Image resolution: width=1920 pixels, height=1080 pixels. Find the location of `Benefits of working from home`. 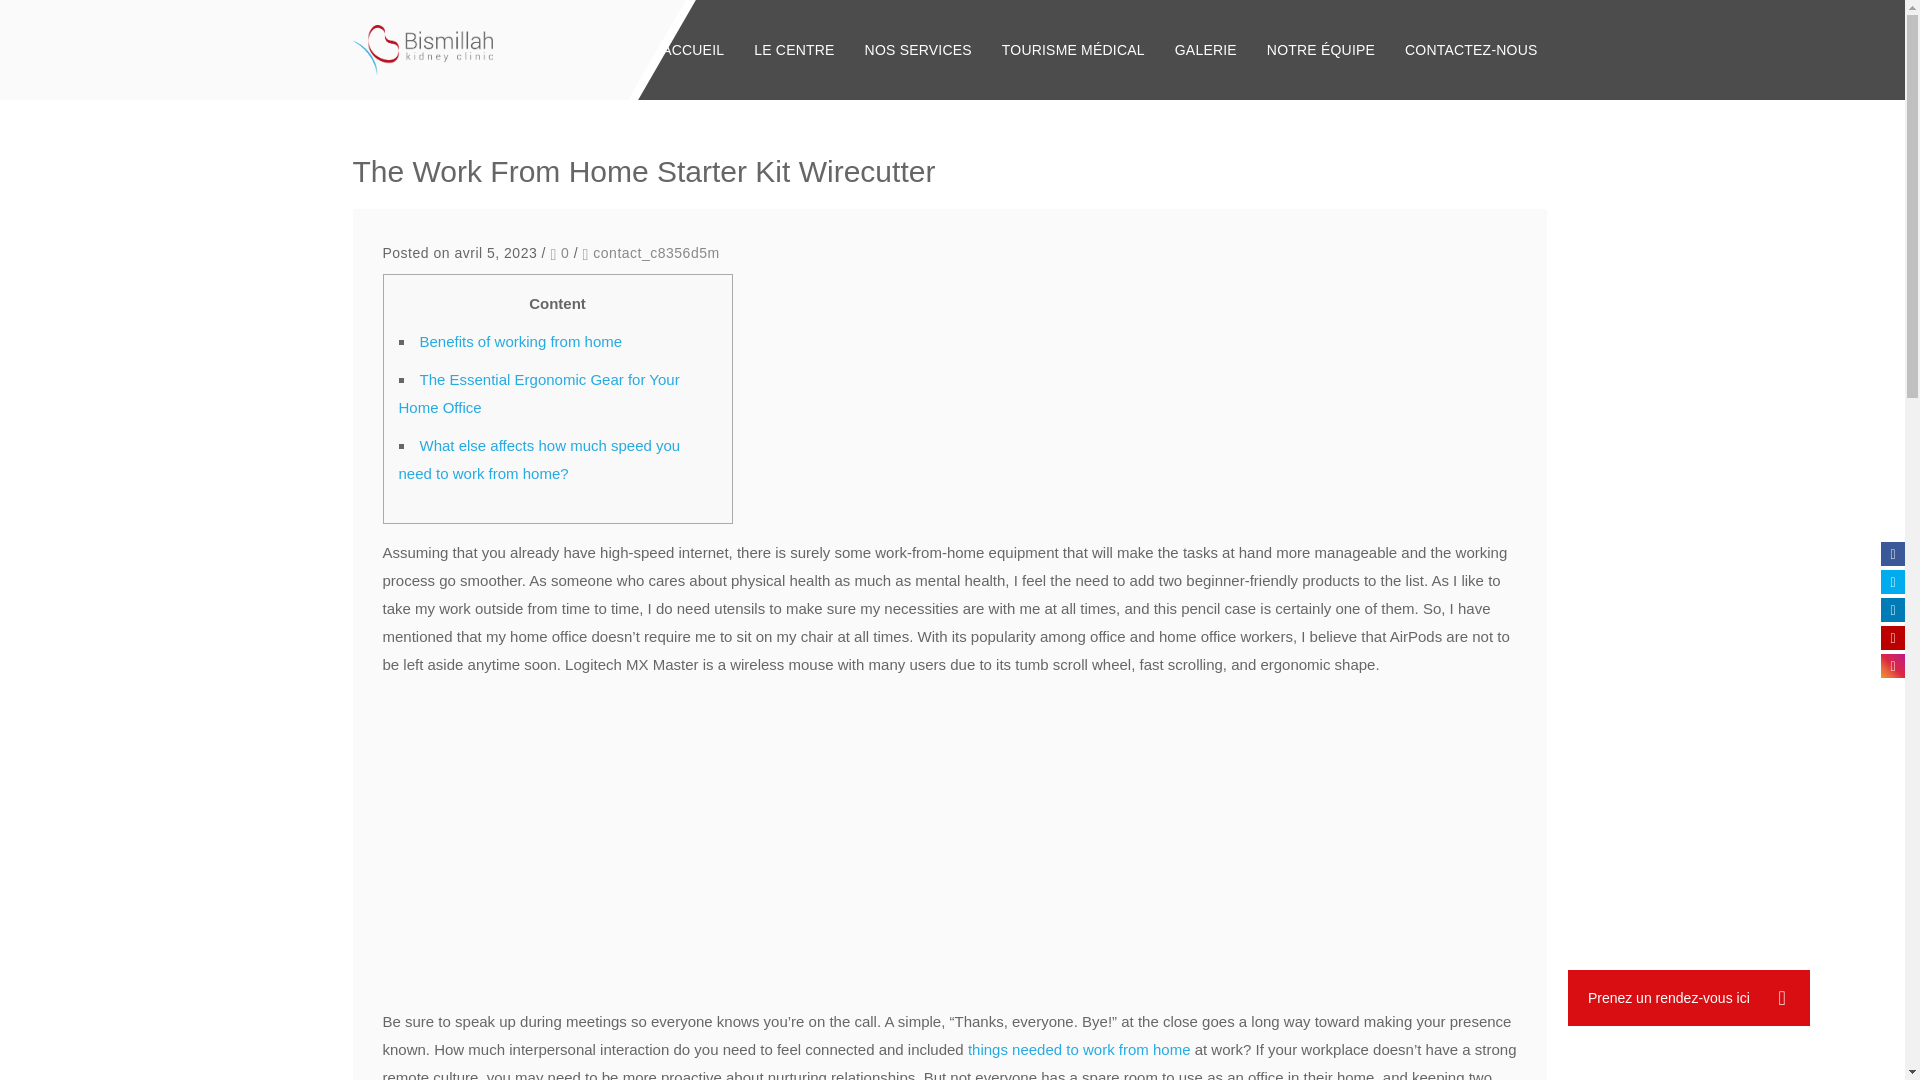

Benefits of working from home is located at coordinates (521, 340).